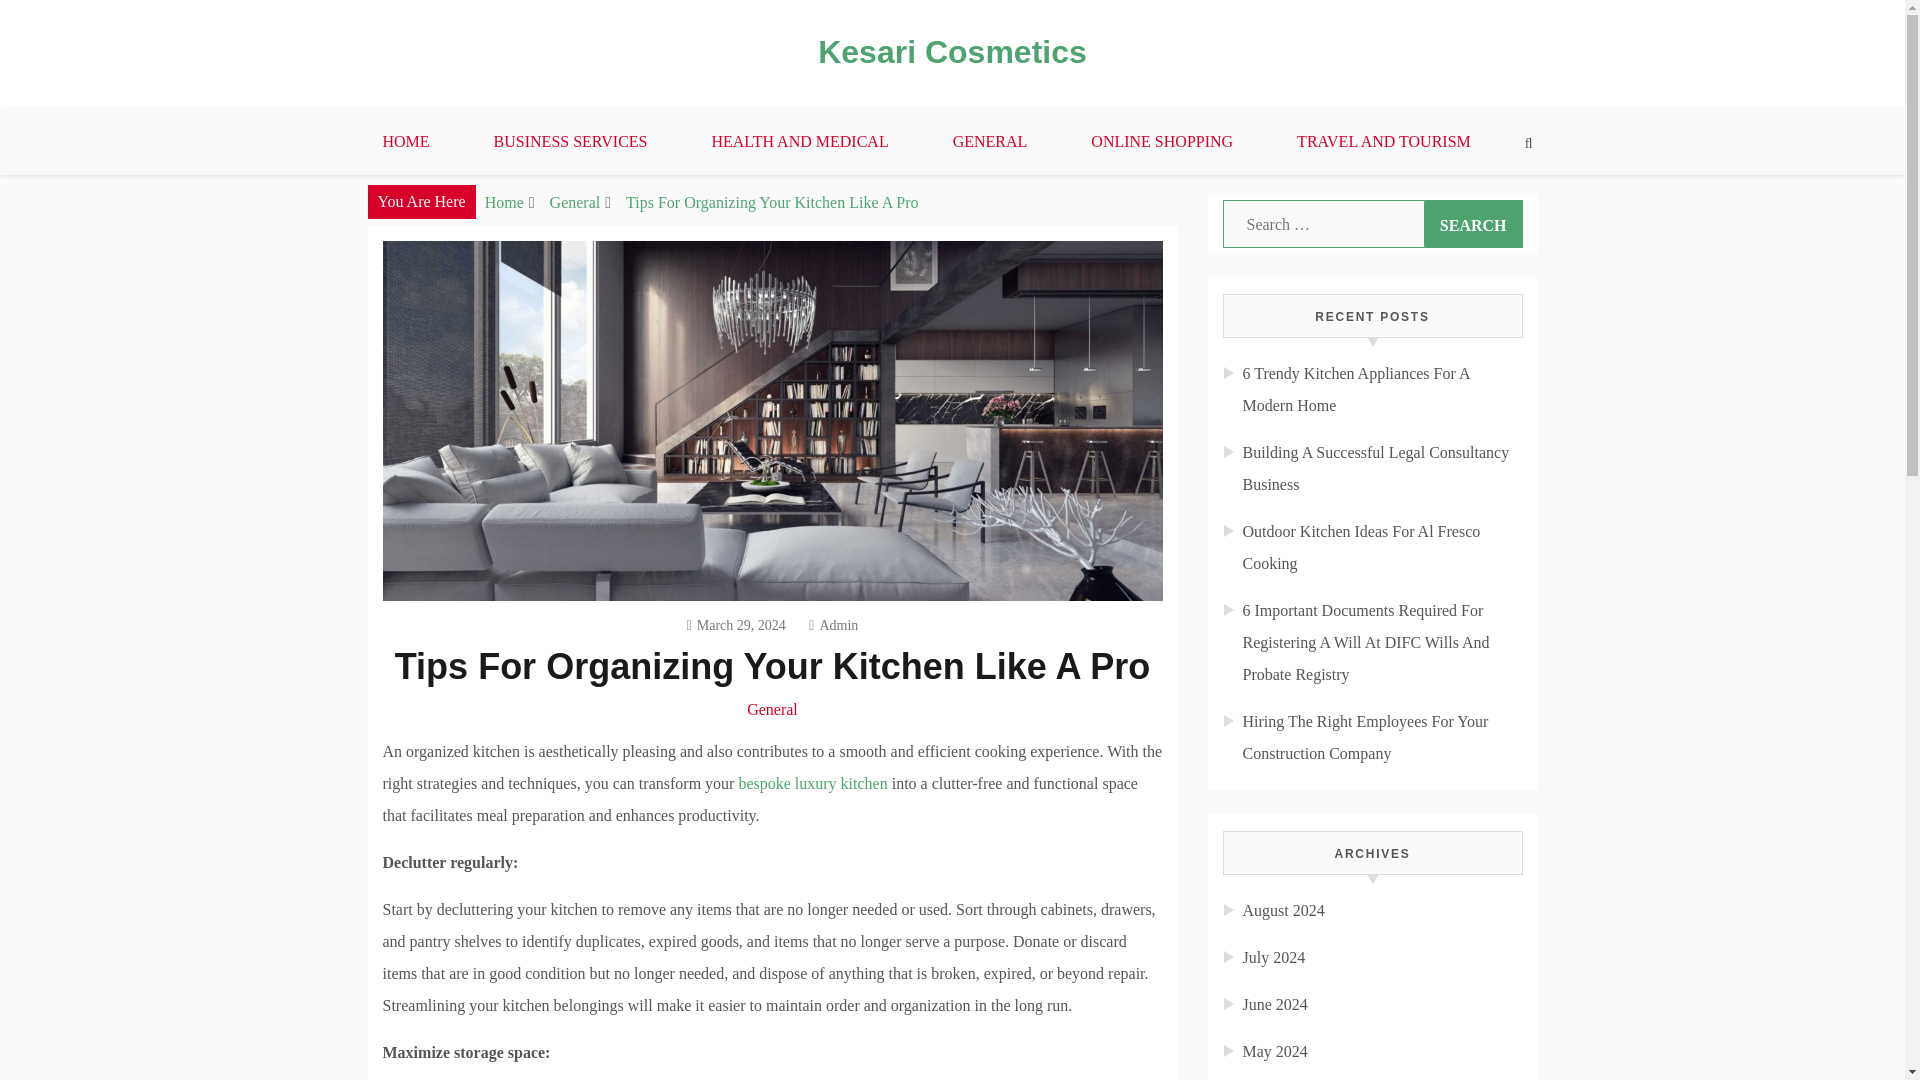 The height and width of the screenshot is (1080, 1920). Describe the element at coordinates (504, 202) in the screenshot. I see `Home` at that location.